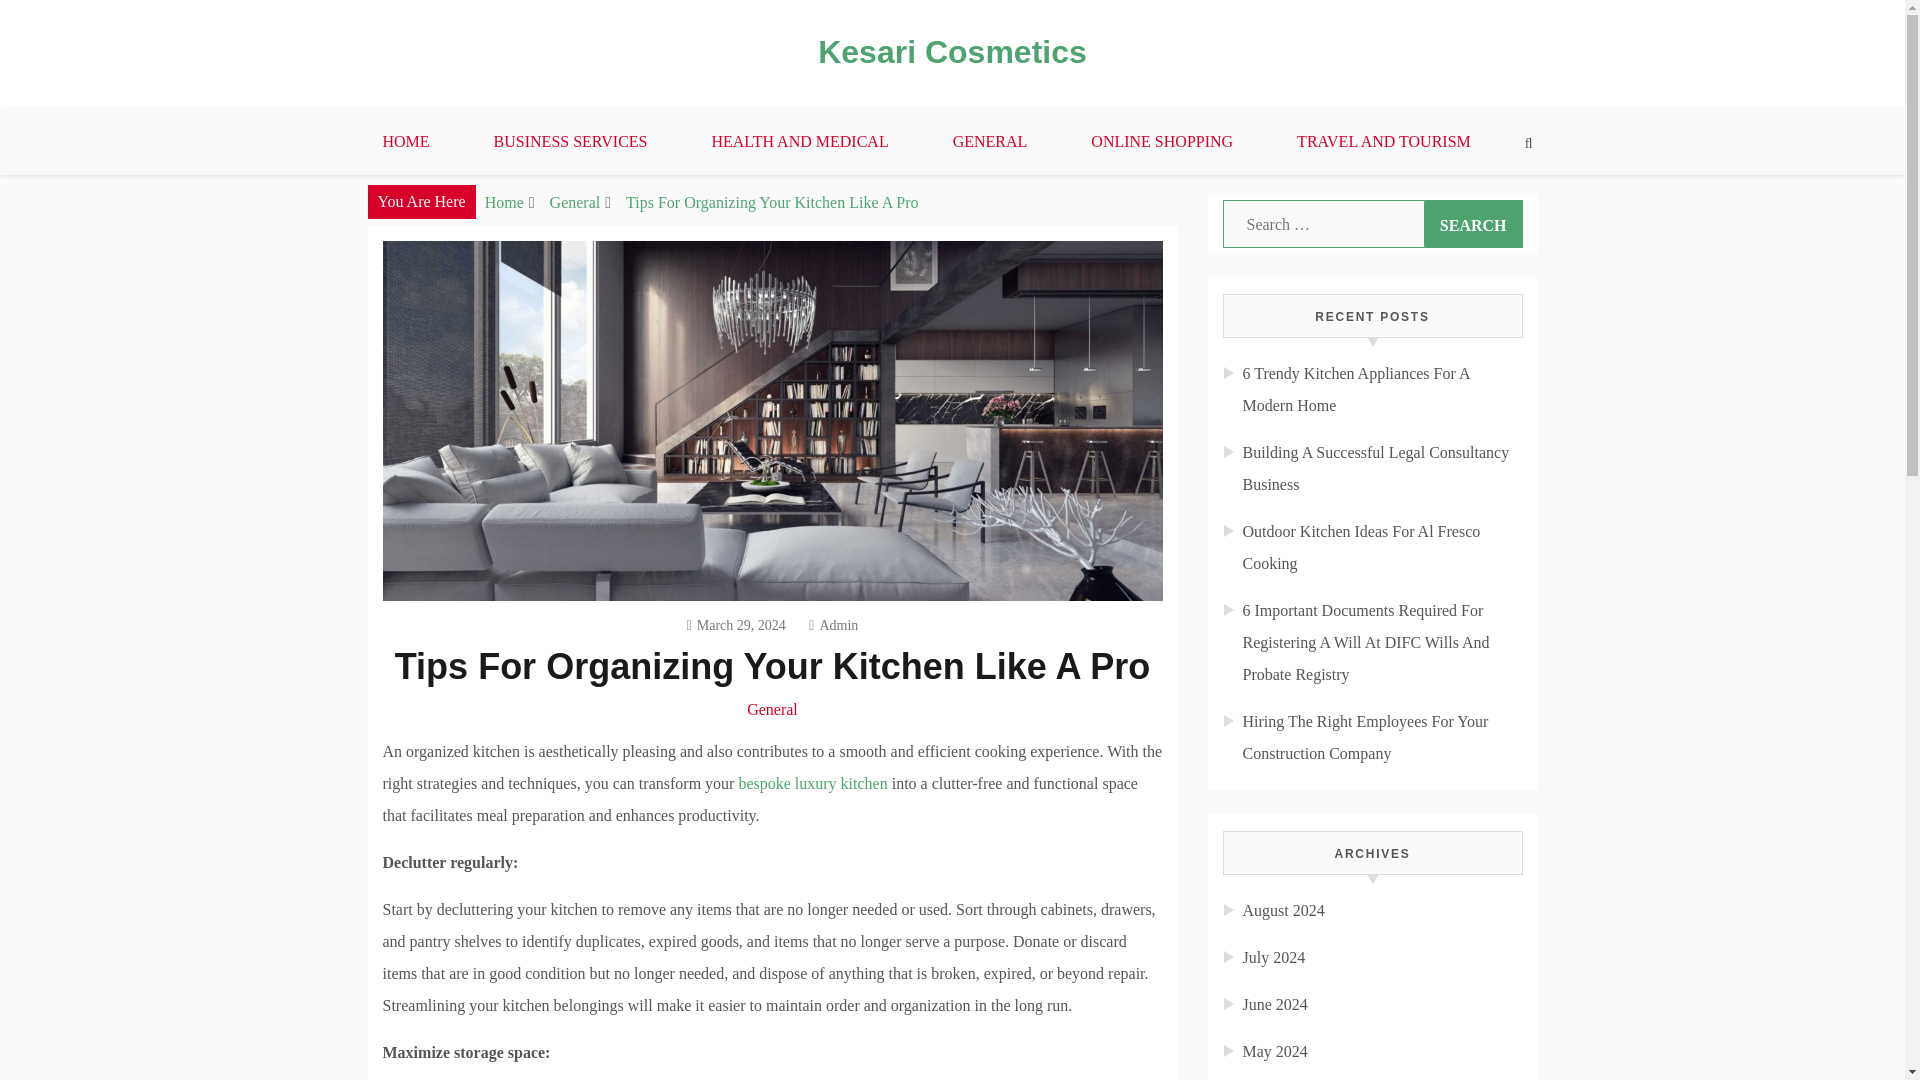 The height and width of the screenshot is (1080, 1920). Describe the element at coordinates (504, 202) in the screenshot. I see `Home` at that location.